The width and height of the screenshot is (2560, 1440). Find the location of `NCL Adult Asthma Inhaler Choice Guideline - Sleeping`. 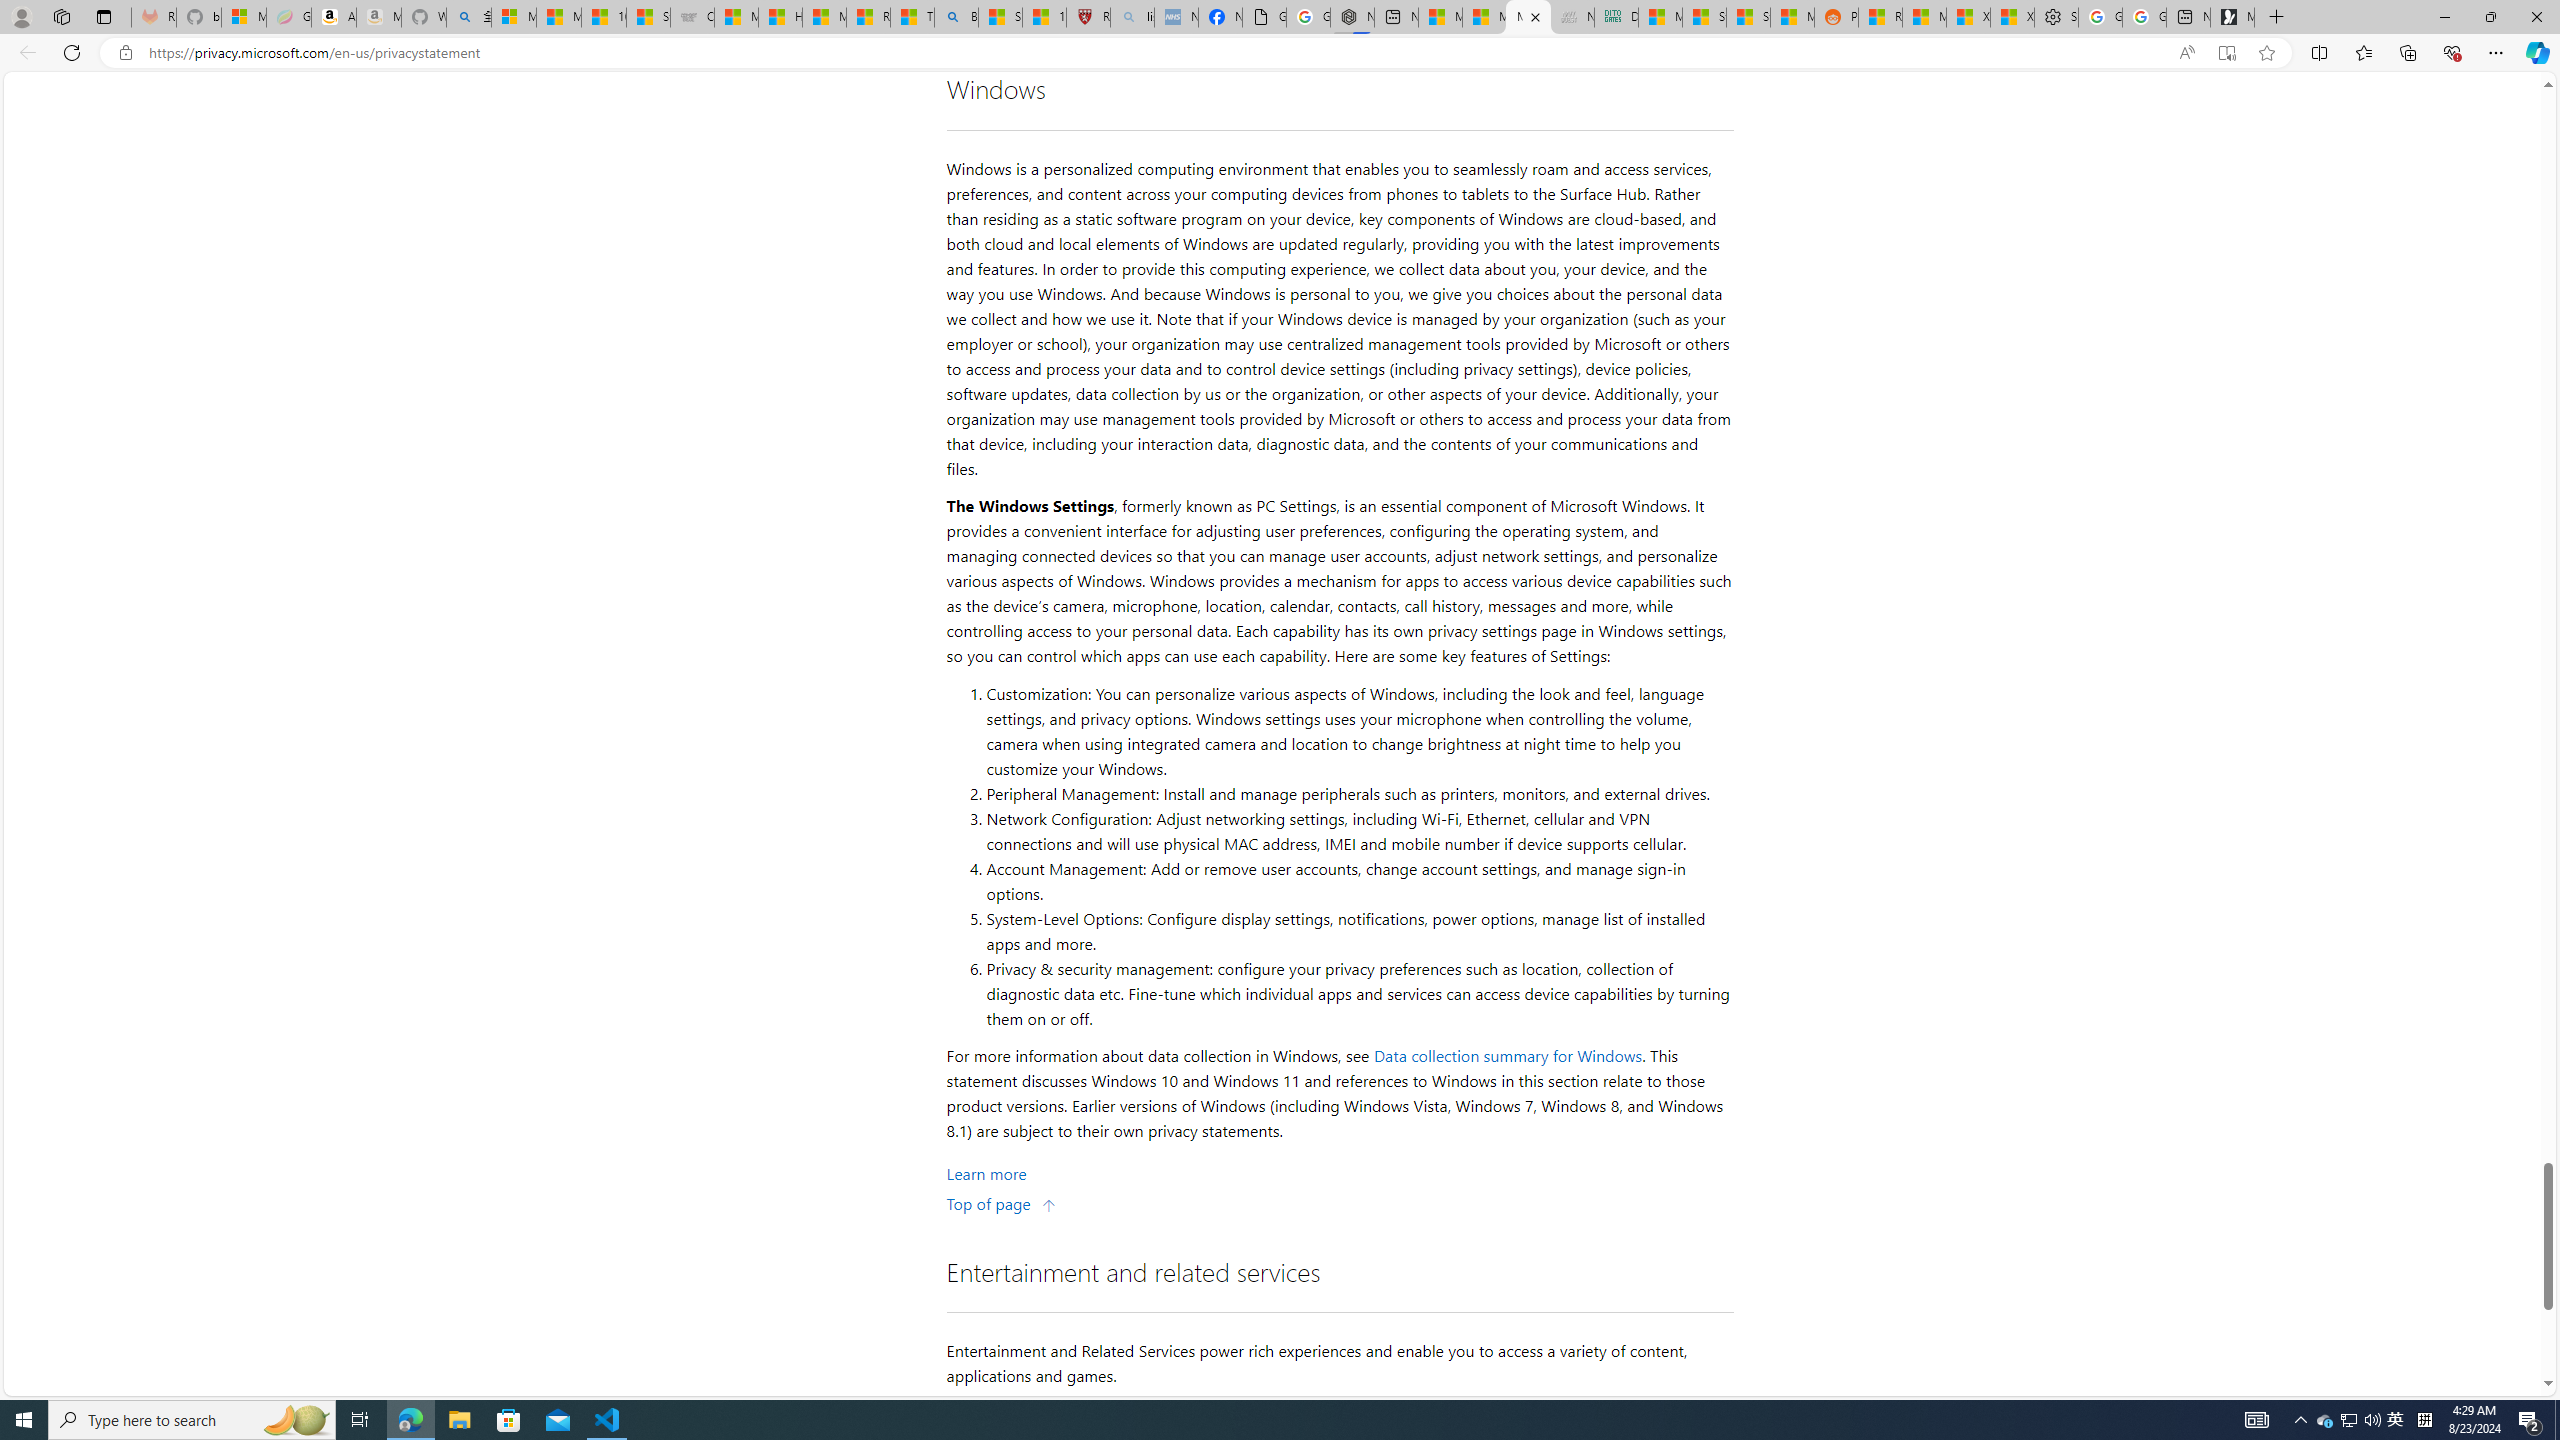

NCL Adult Asthma Inhaler Choice Guideline - Sleeping is located at coordinates (1176, 17).